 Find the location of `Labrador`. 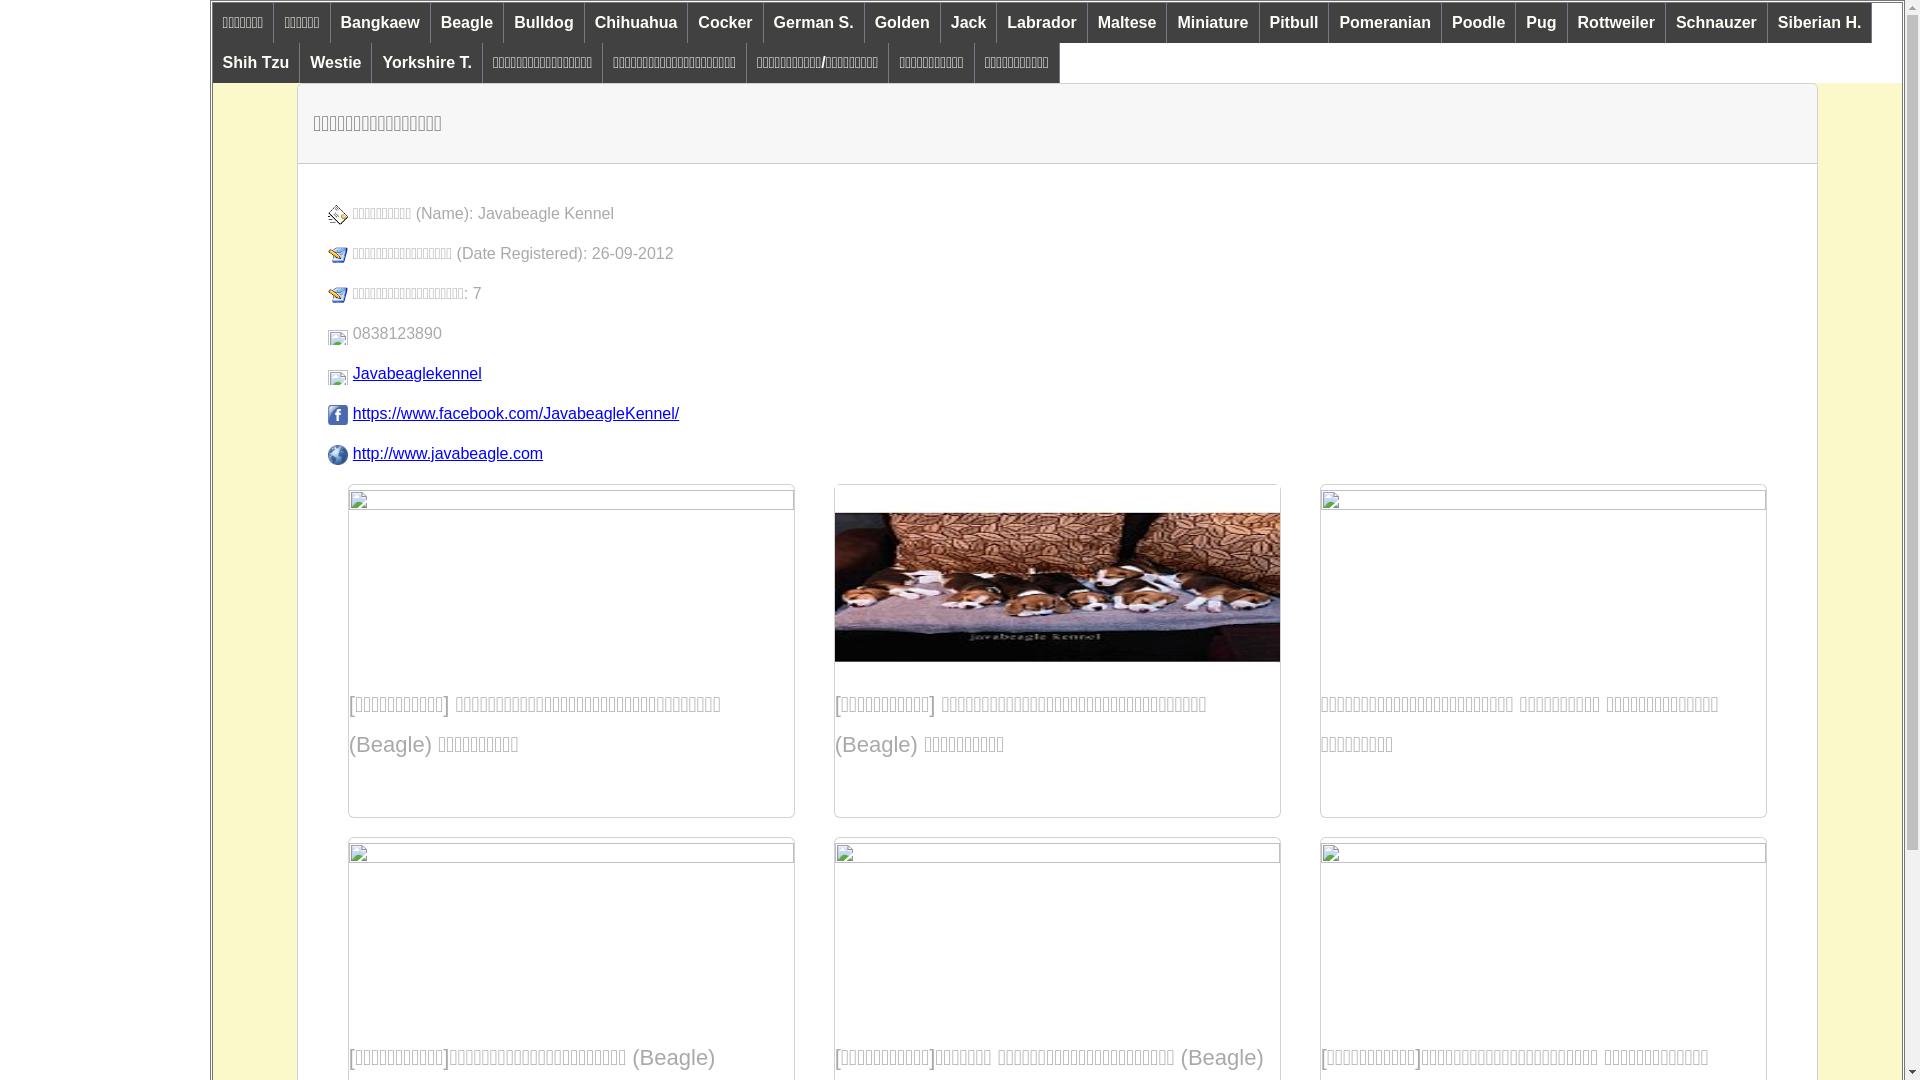

Labrador is located at coordinates (1042, 23).